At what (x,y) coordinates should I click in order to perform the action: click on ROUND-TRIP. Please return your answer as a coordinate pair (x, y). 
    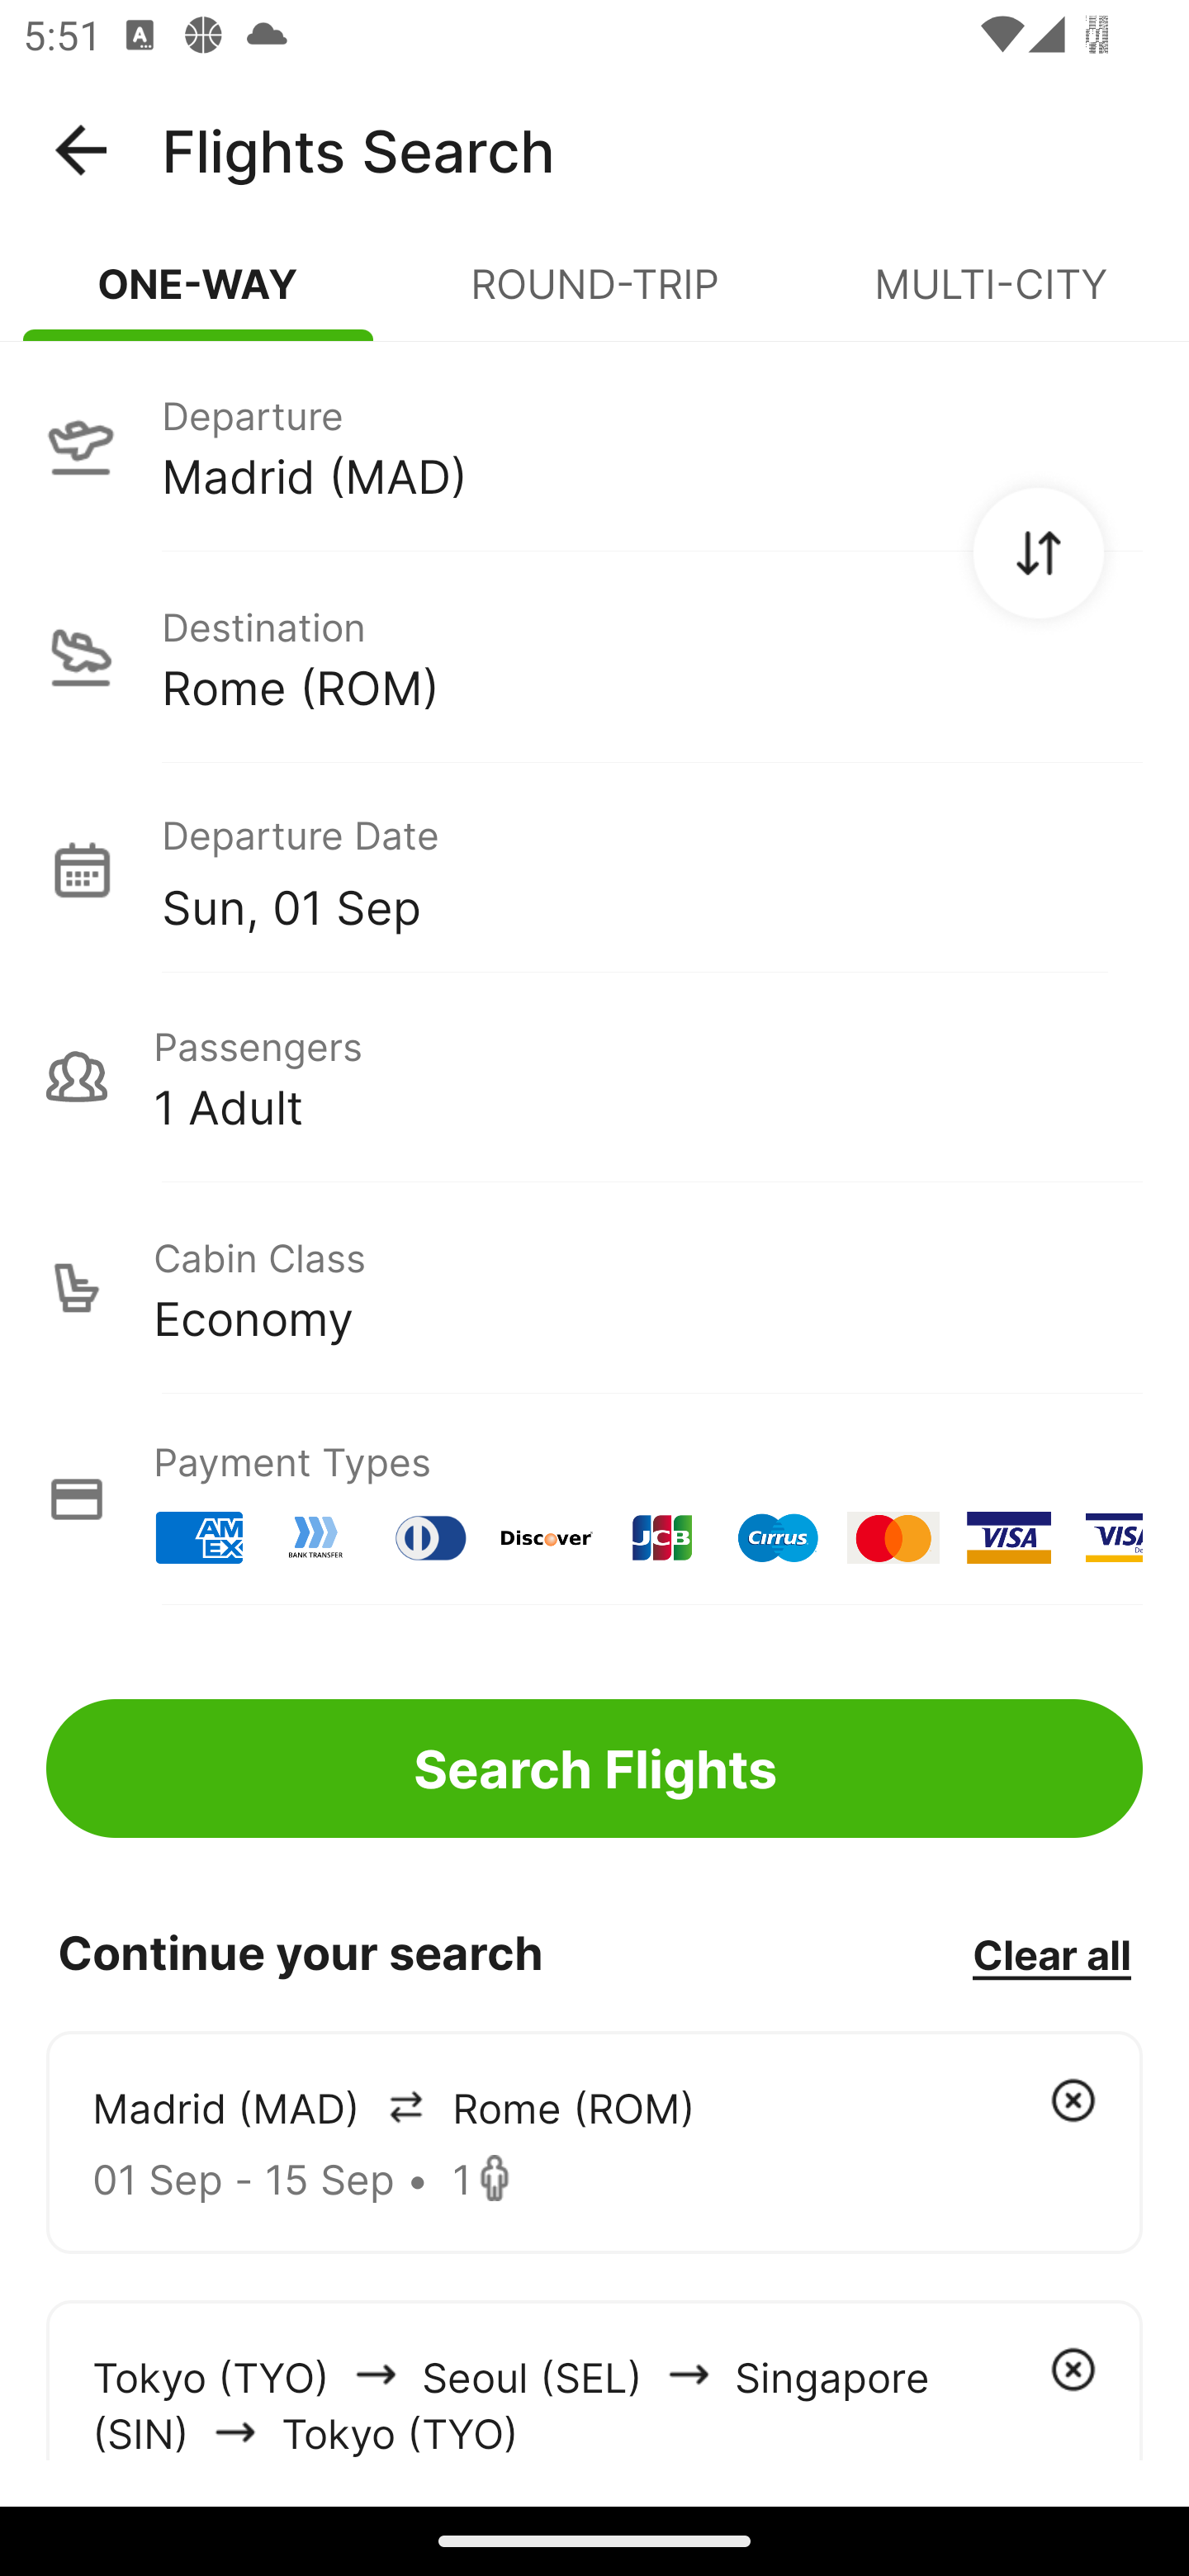
    Looking at the image, I should click on (594, 297).